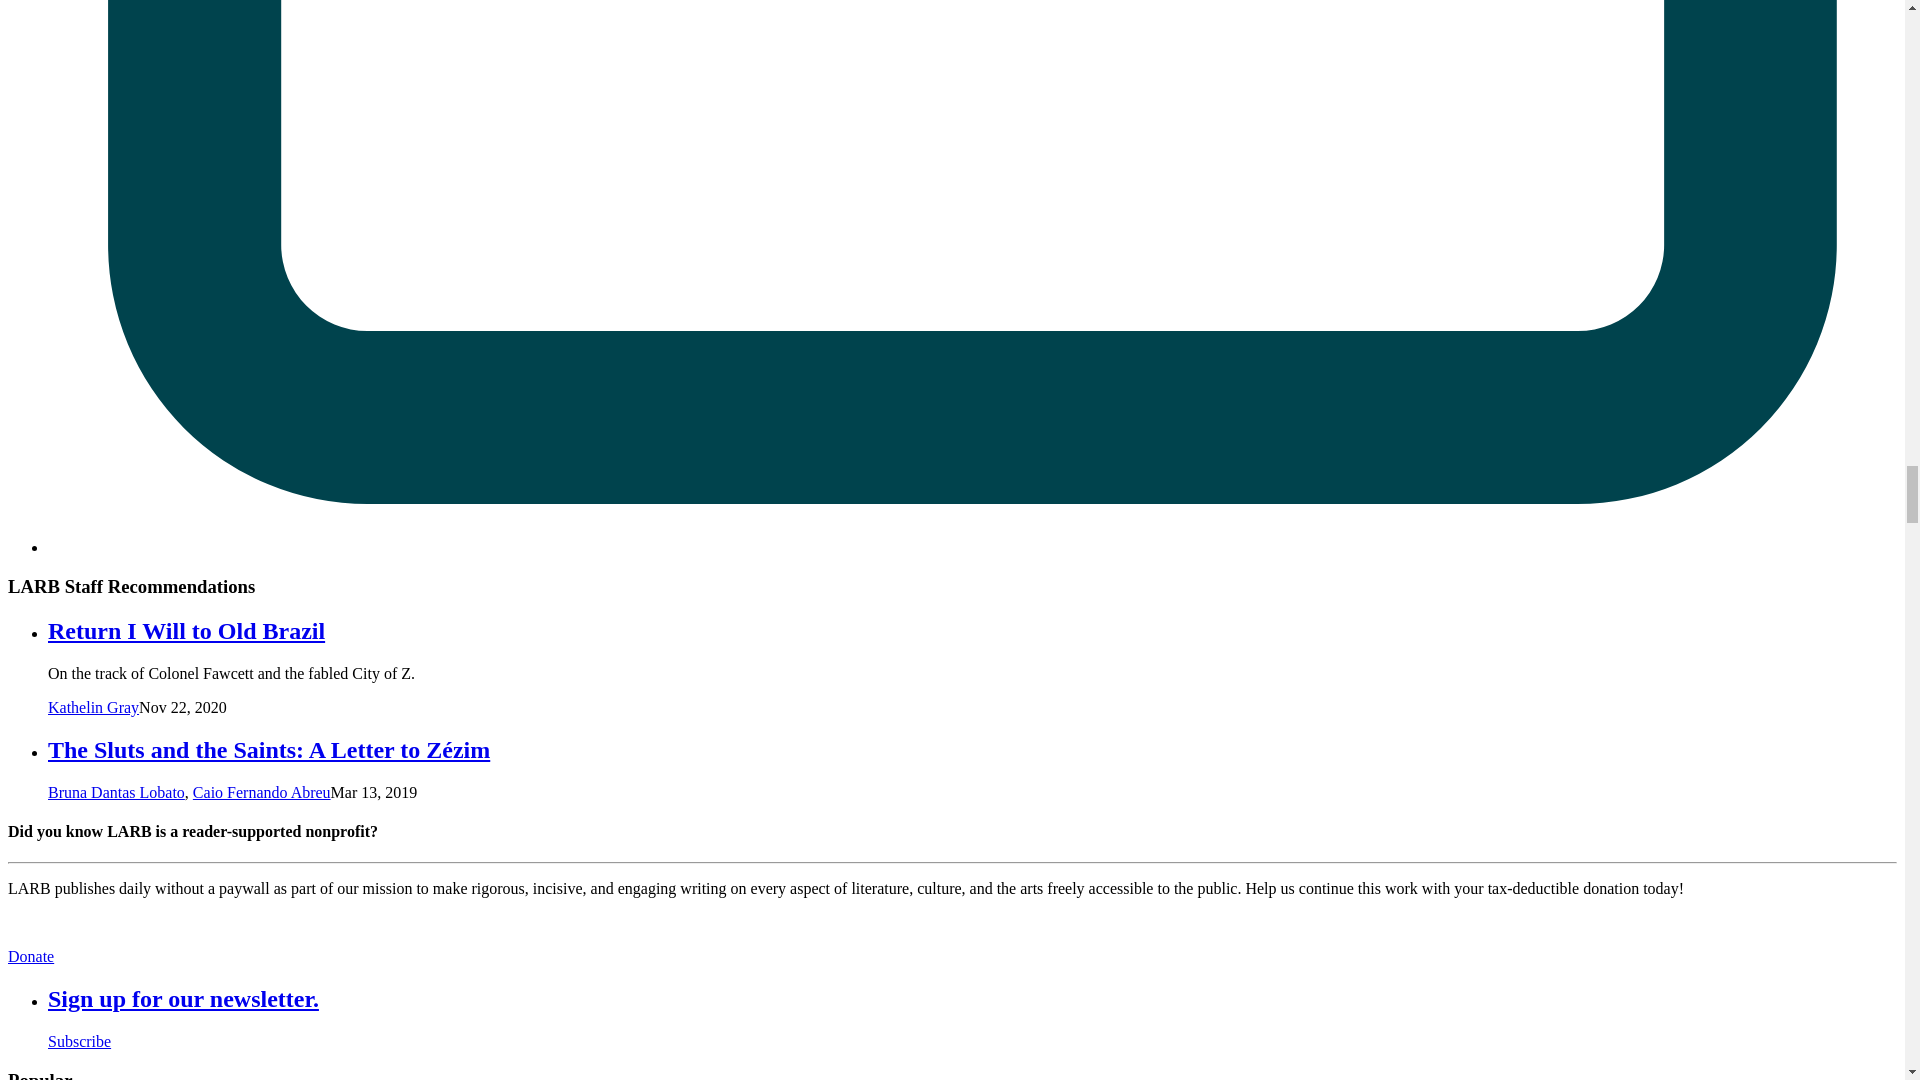 The image size is (1920, 1080). Describe the element at coordinates (116, 792) in the screenshot. I see `Bruna Dantas Lobato` at that location.